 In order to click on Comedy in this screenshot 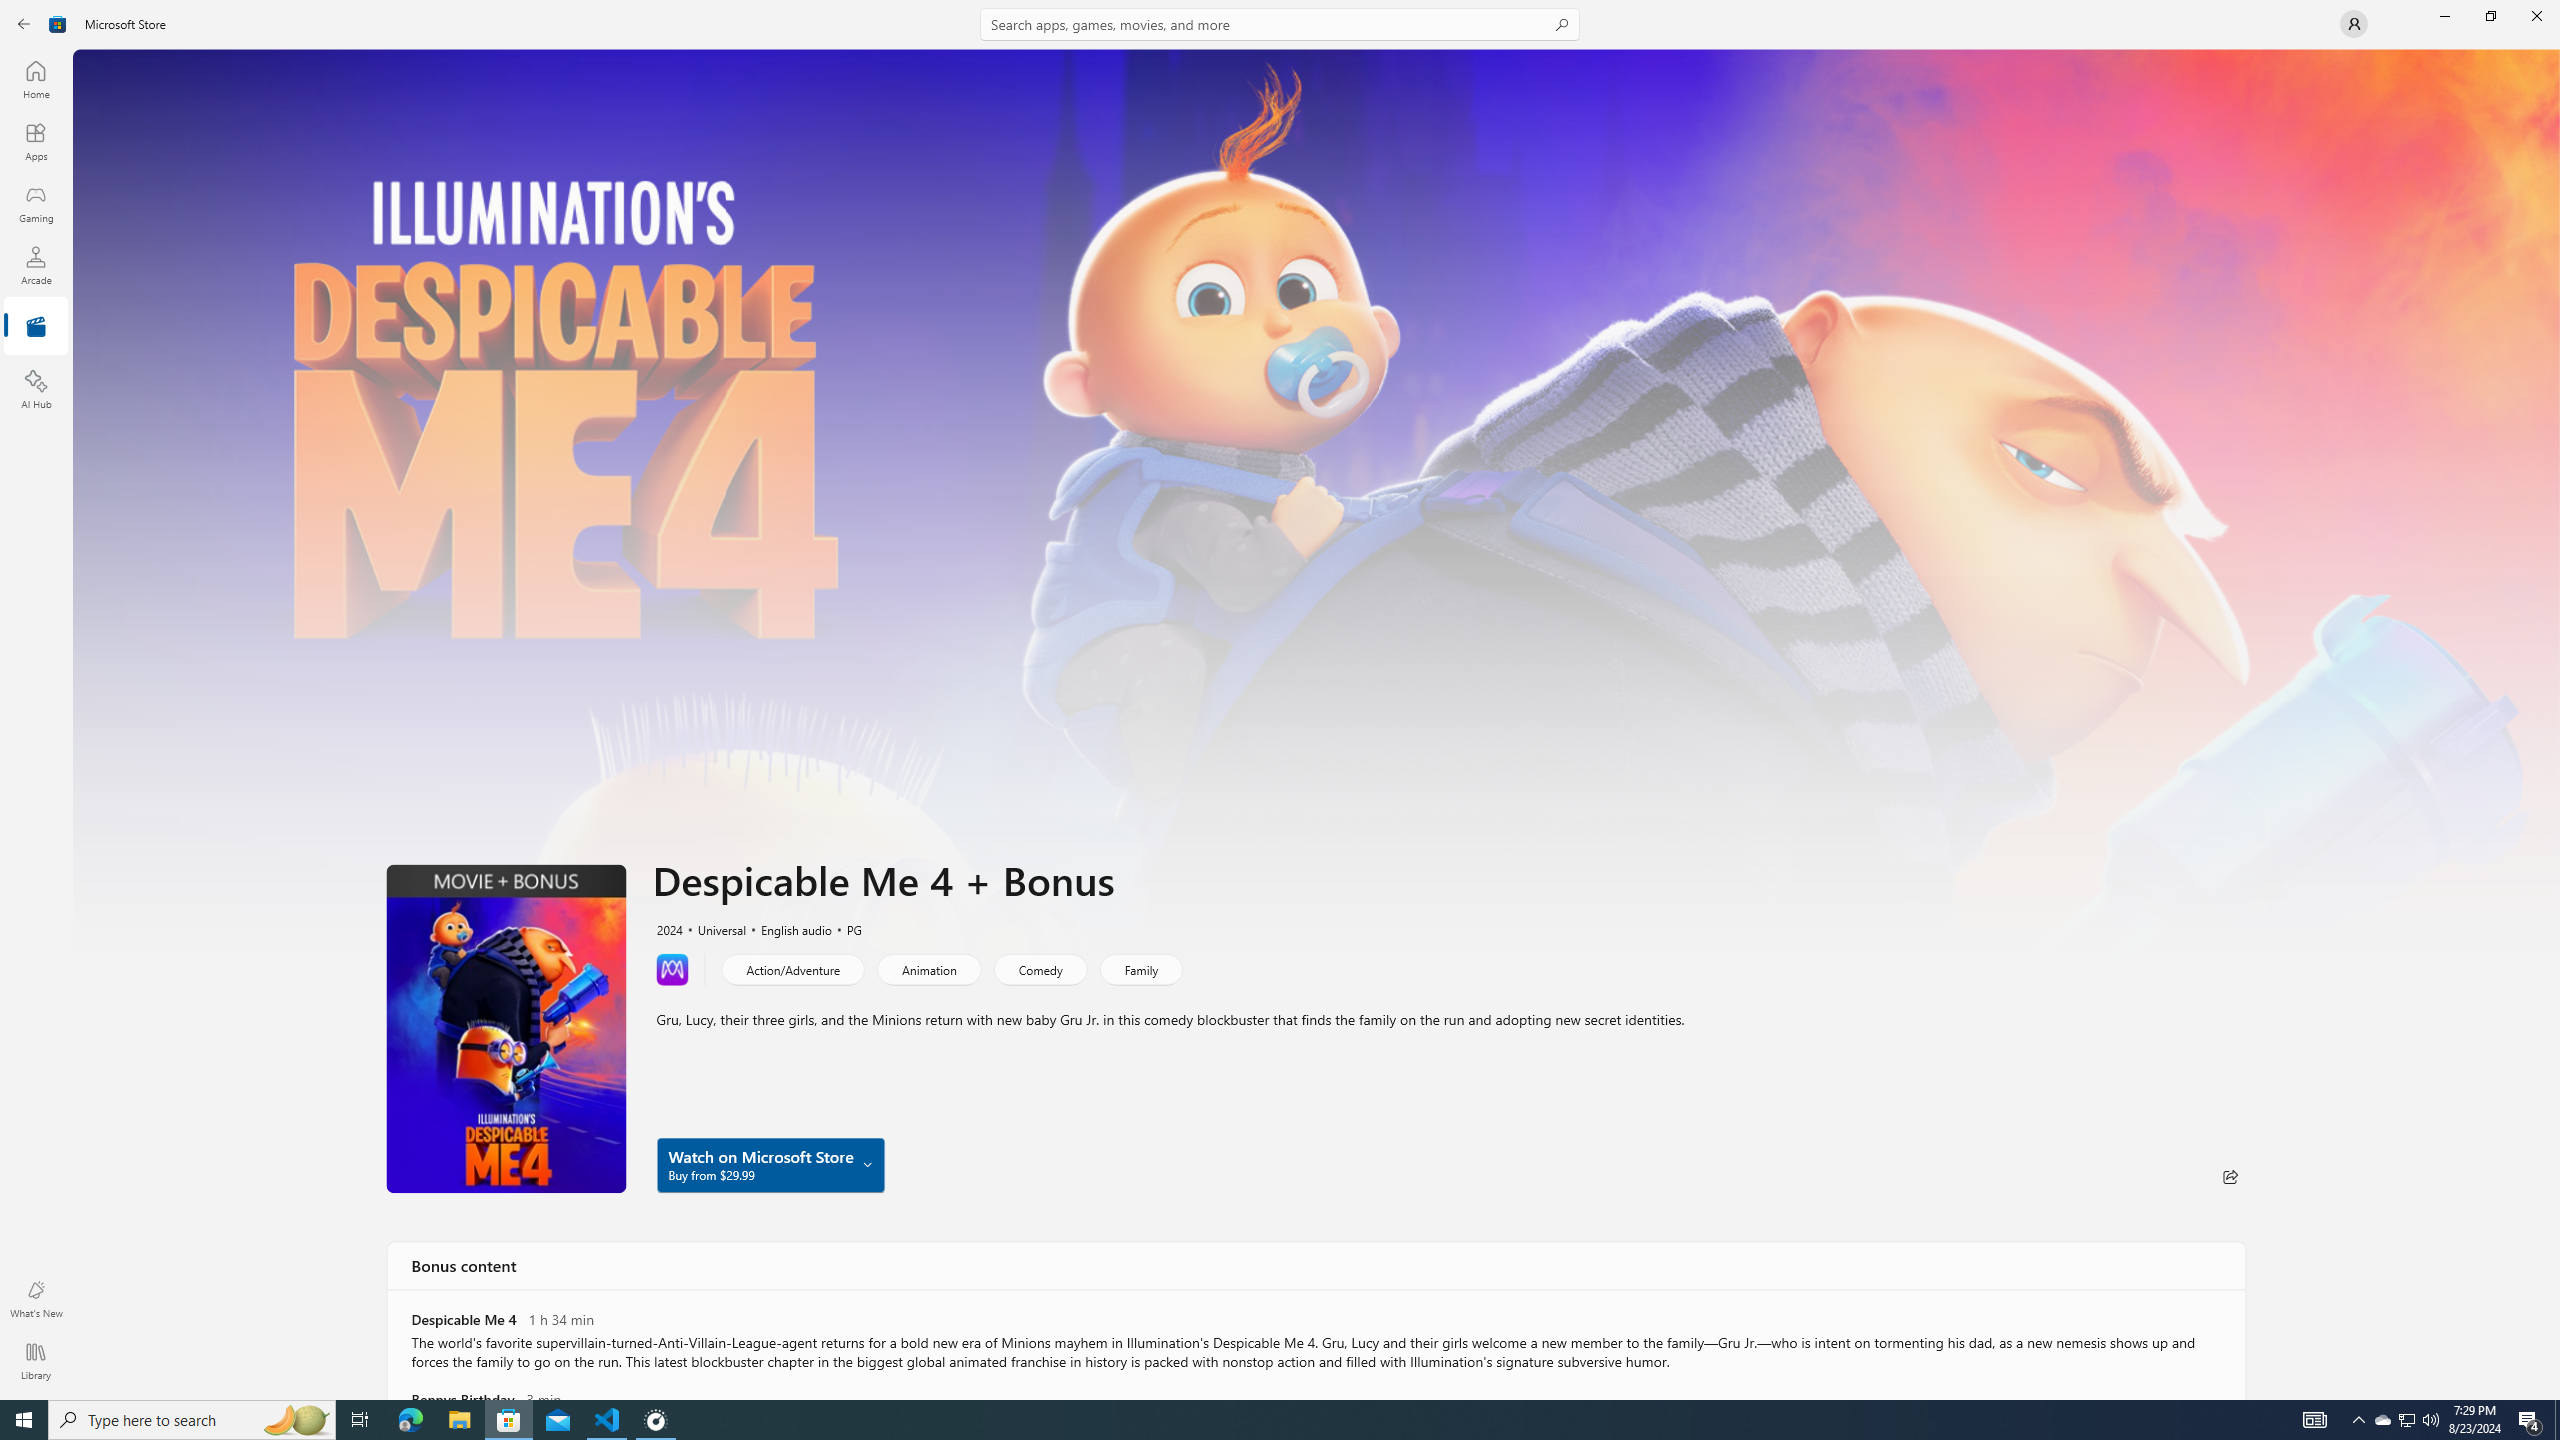, I will do `click(1039, 968)`.